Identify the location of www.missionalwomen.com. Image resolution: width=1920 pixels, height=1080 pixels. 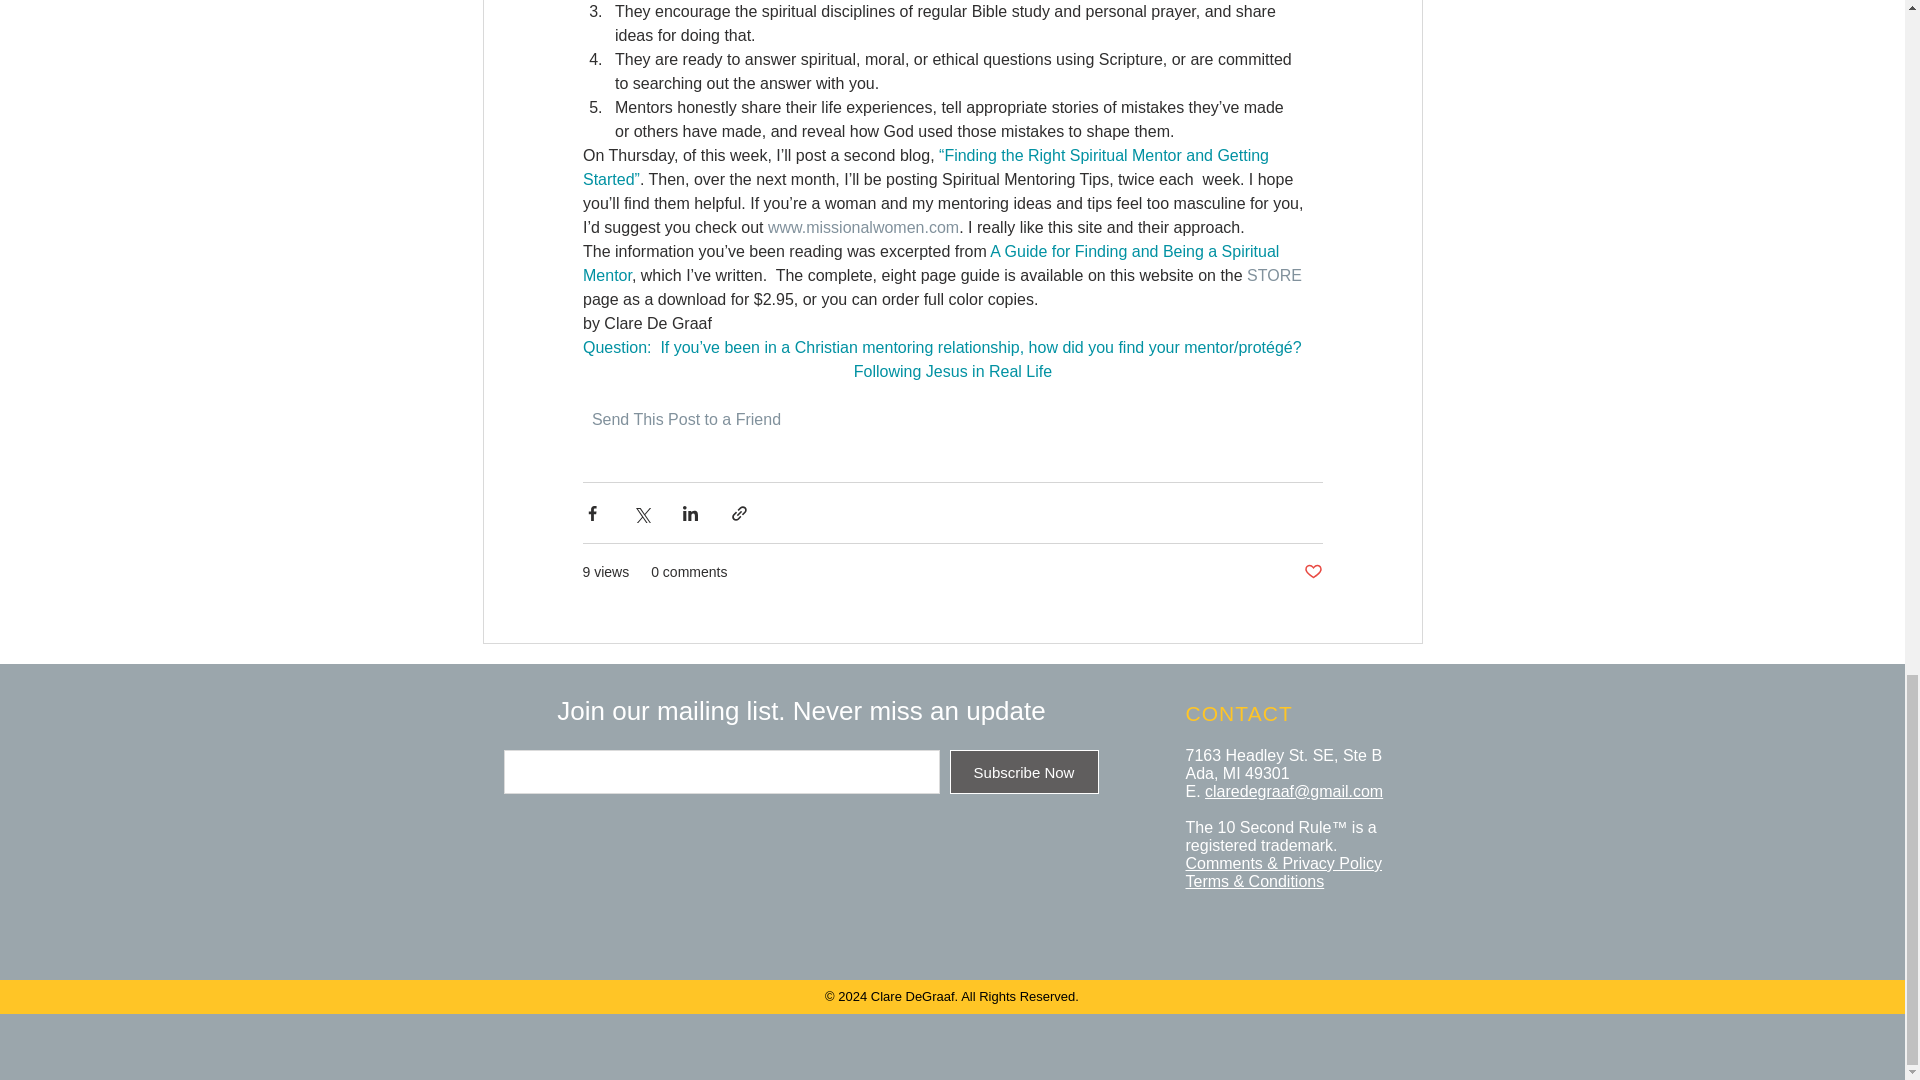
(863, 228).